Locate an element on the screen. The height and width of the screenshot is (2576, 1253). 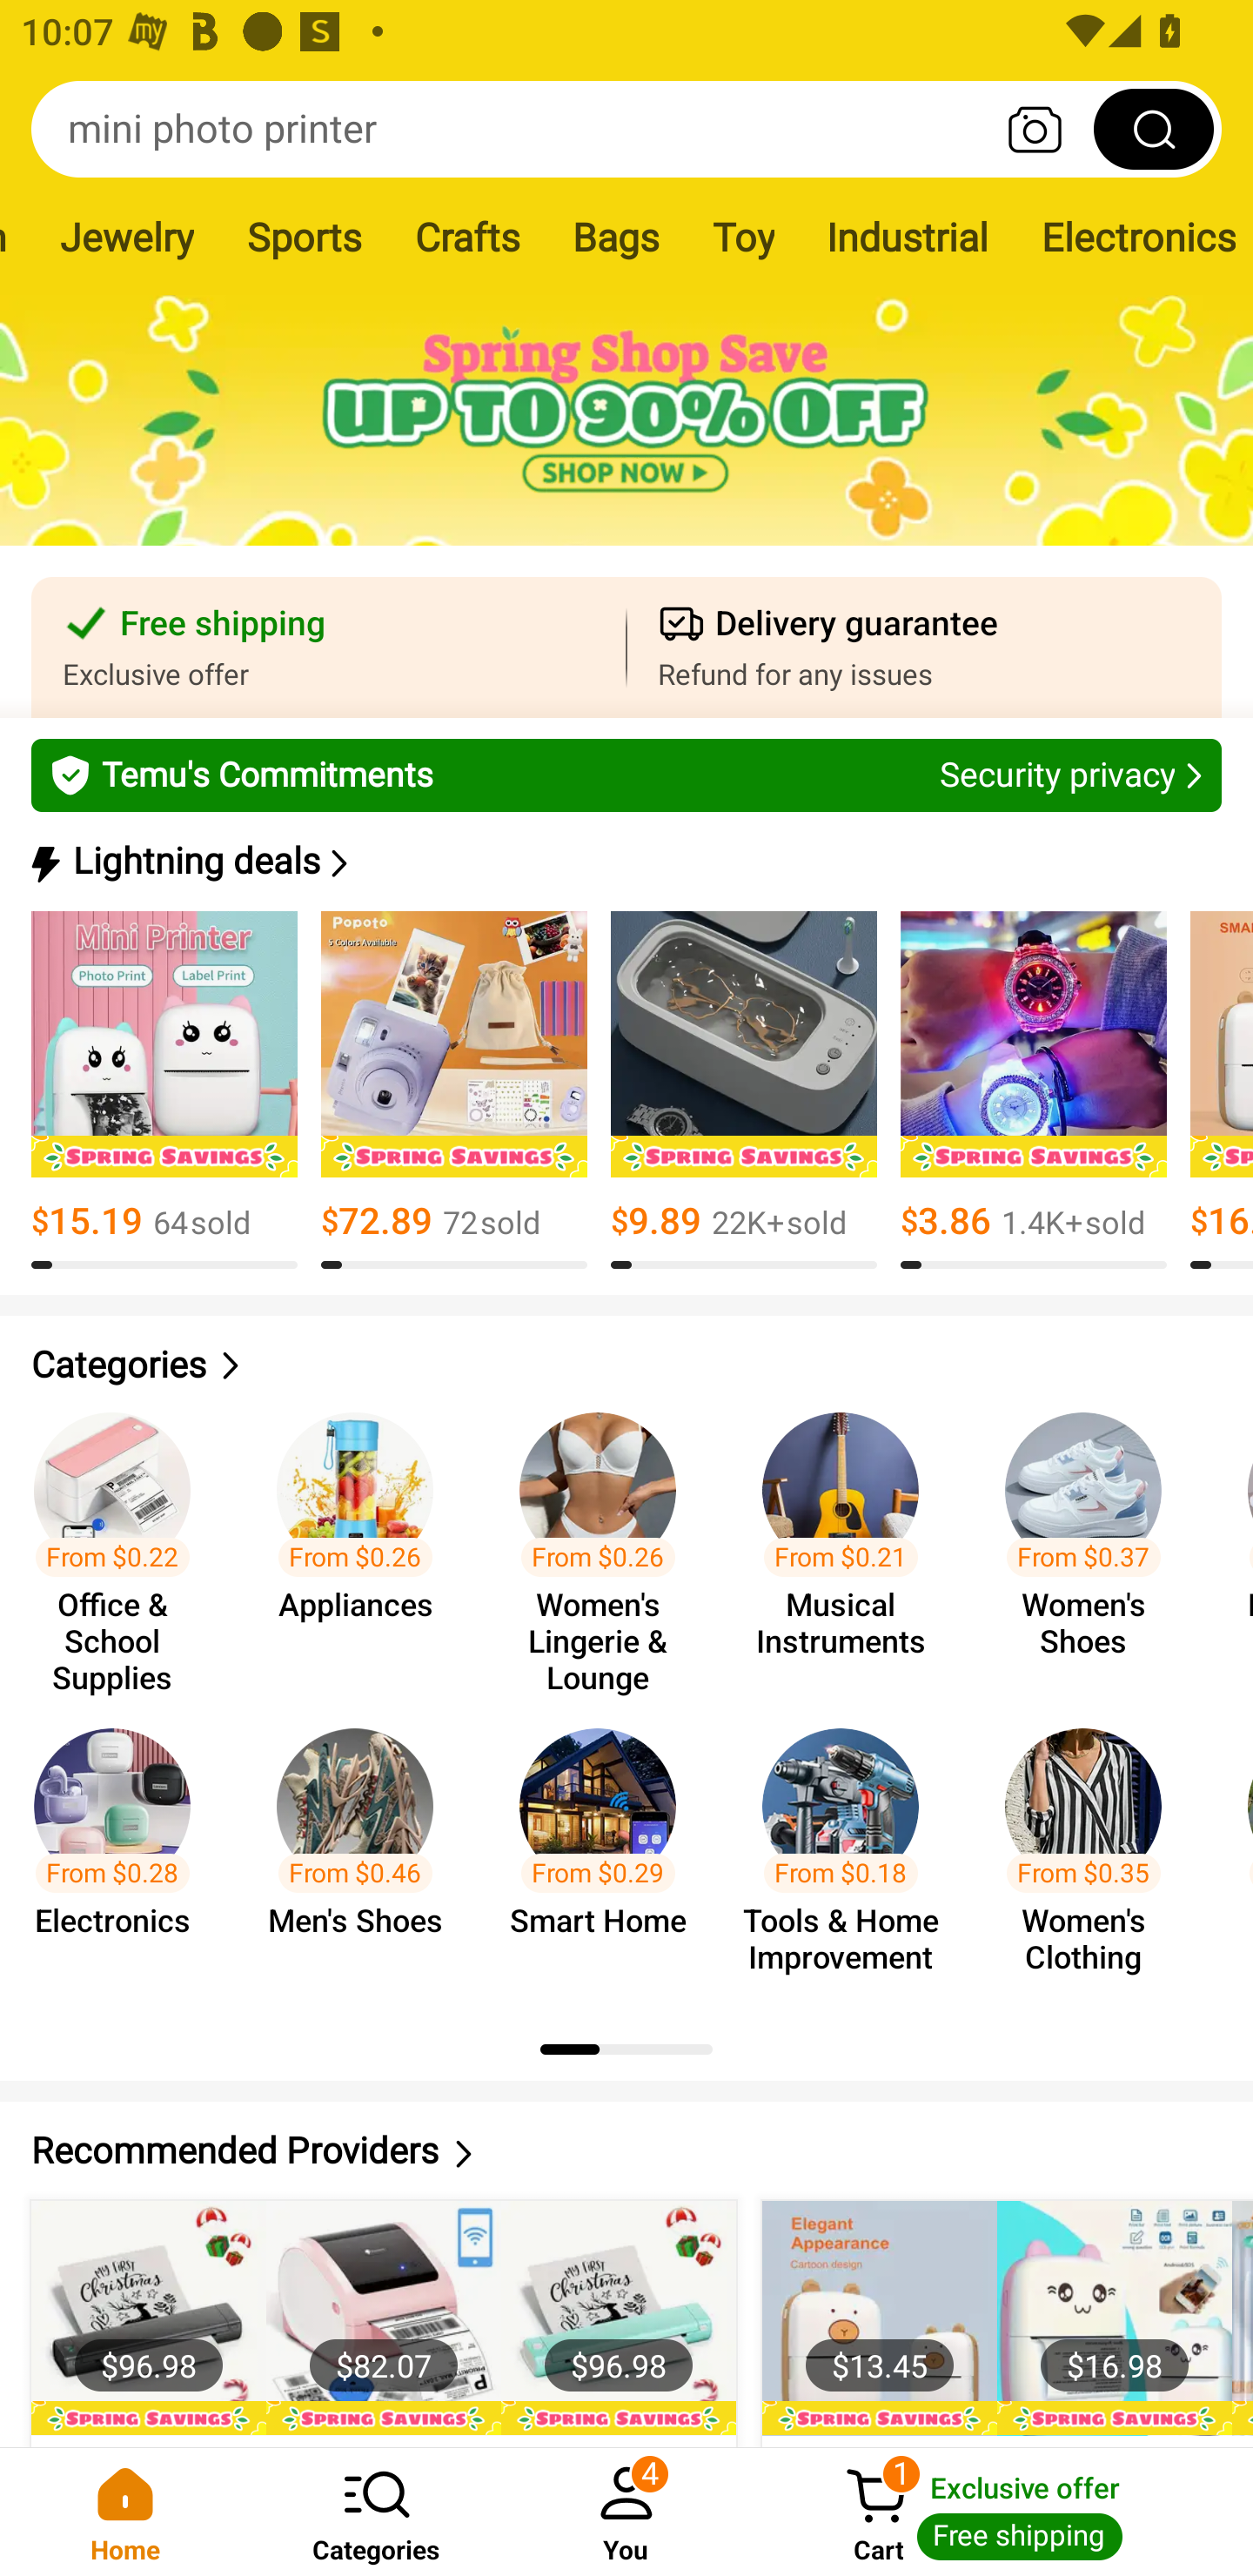
From $0.22 Office & School Supplies is located at coordinates (122, 1539).